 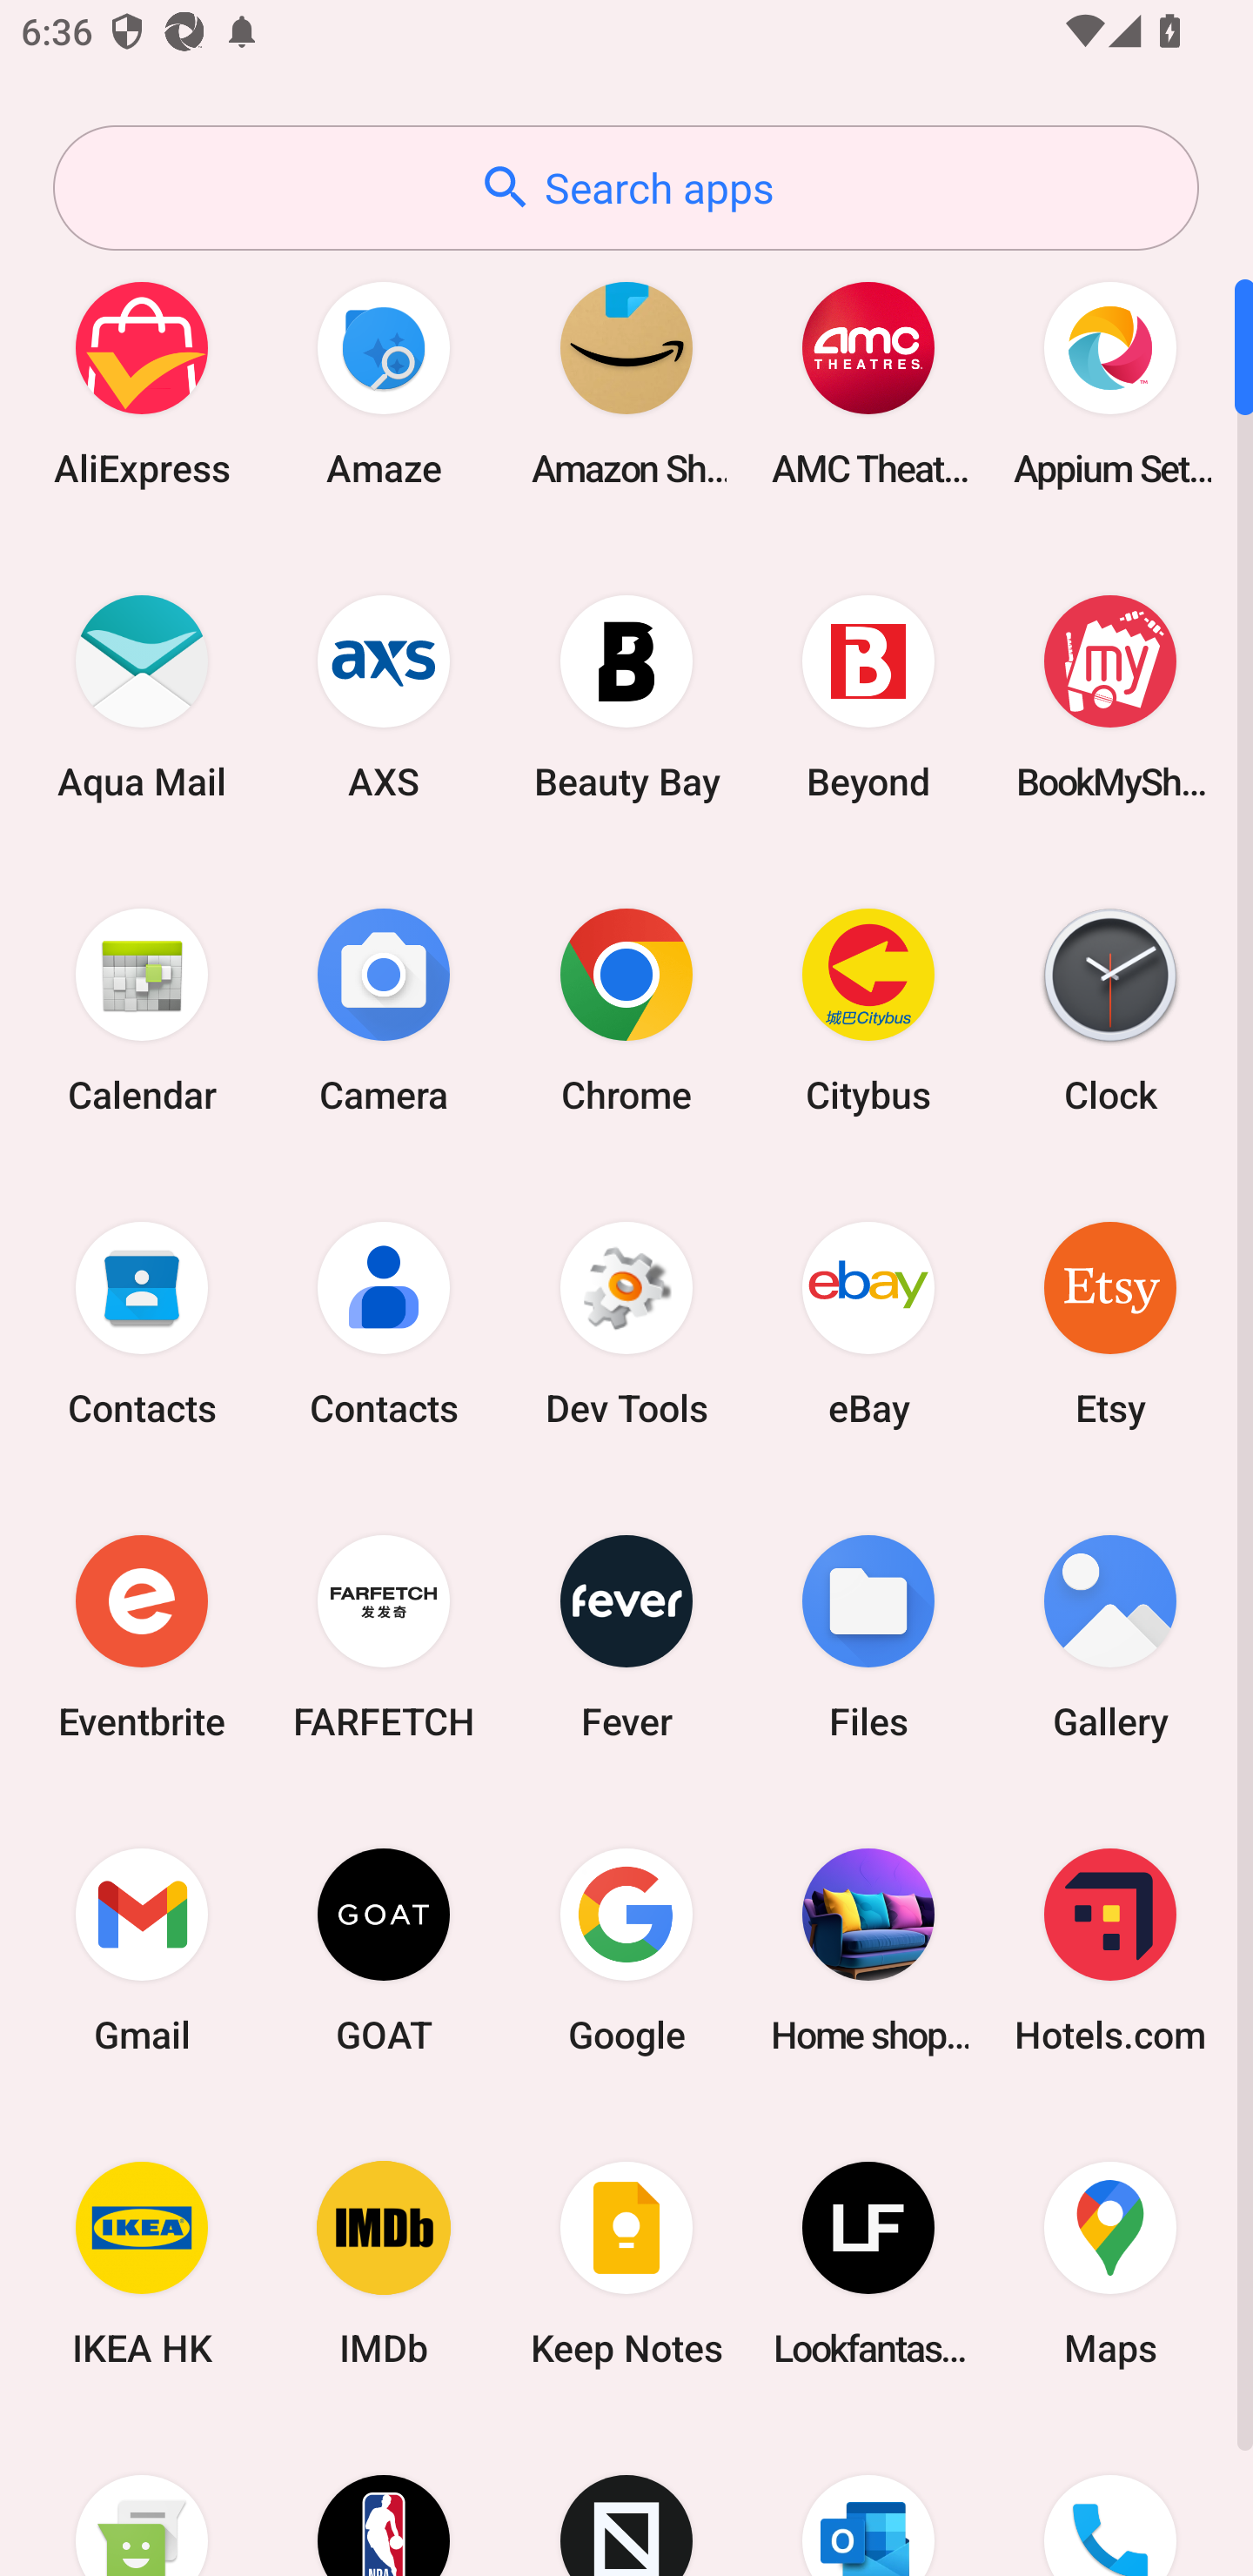 What do you see at coordinates (868, 1949) in the screenshot?
I see `Home shopping` at bounding box center [868, 1949].